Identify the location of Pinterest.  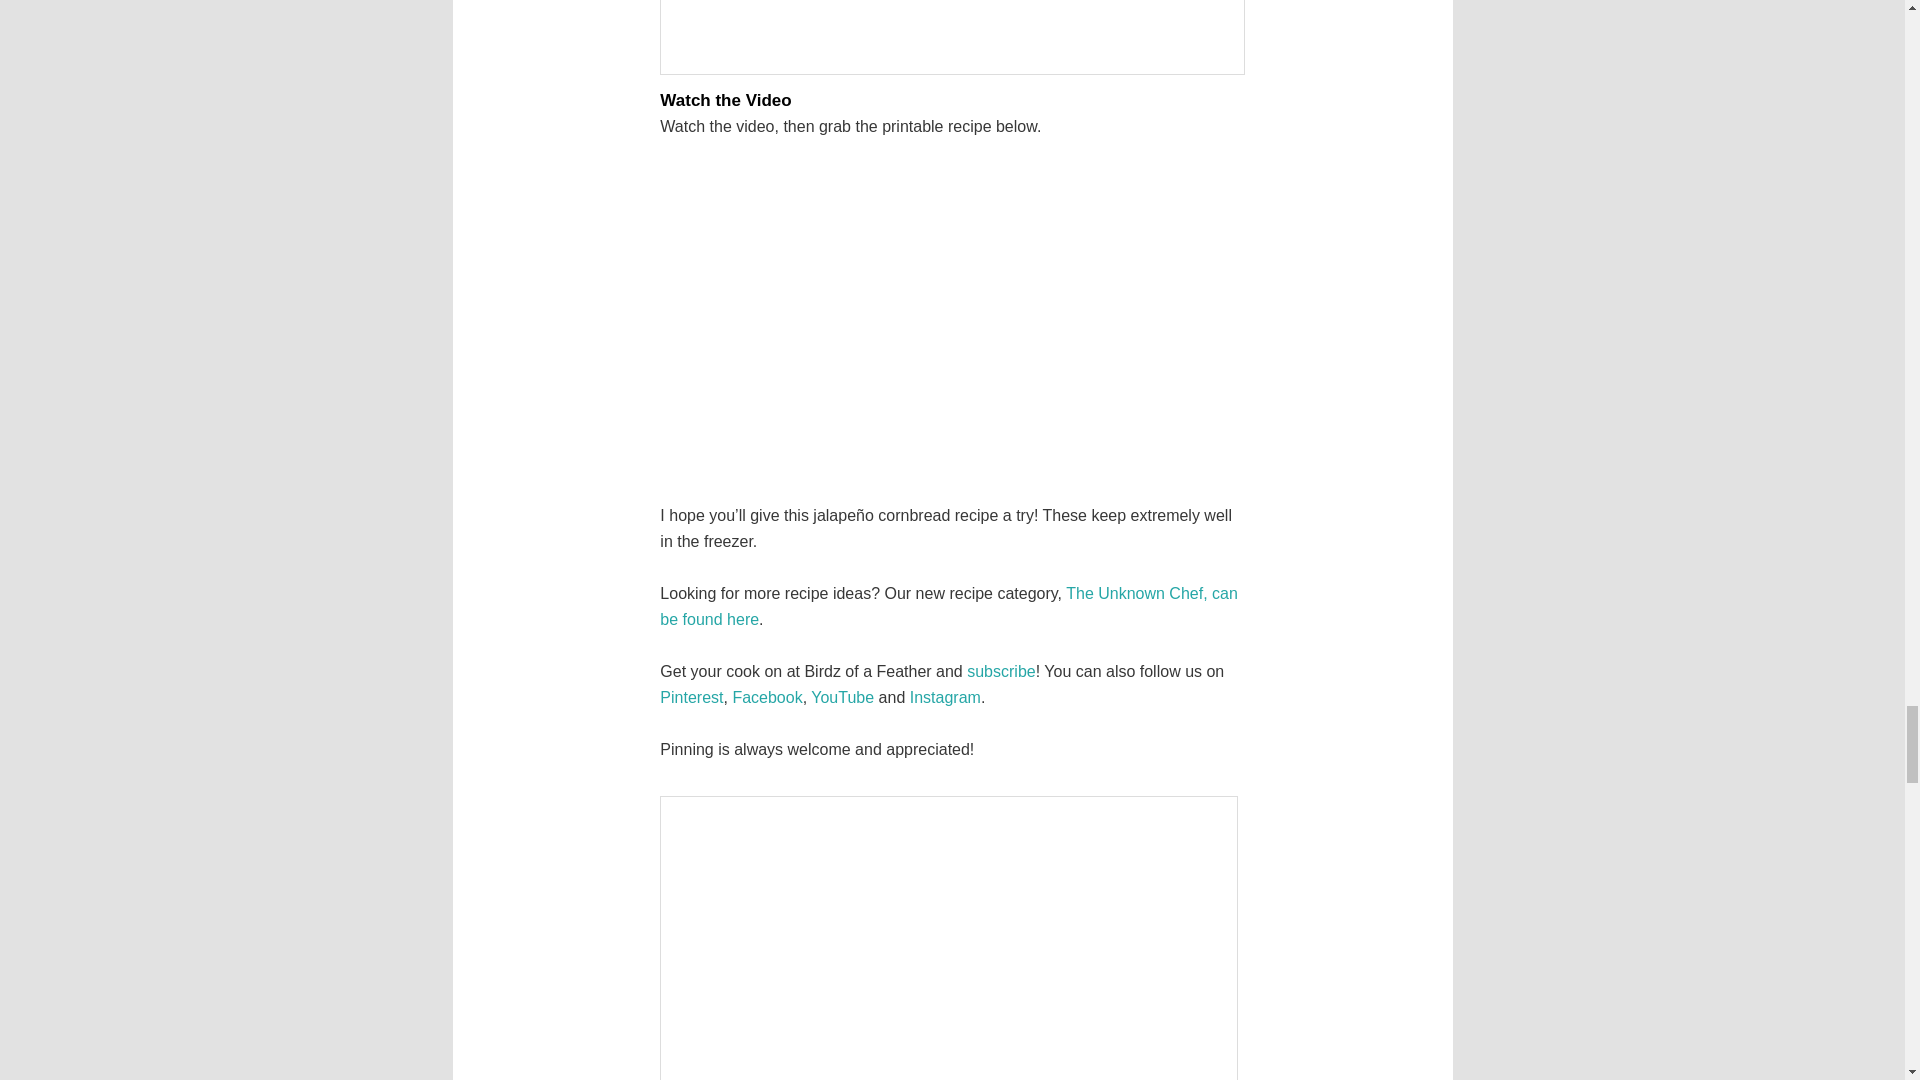
(692, 698).